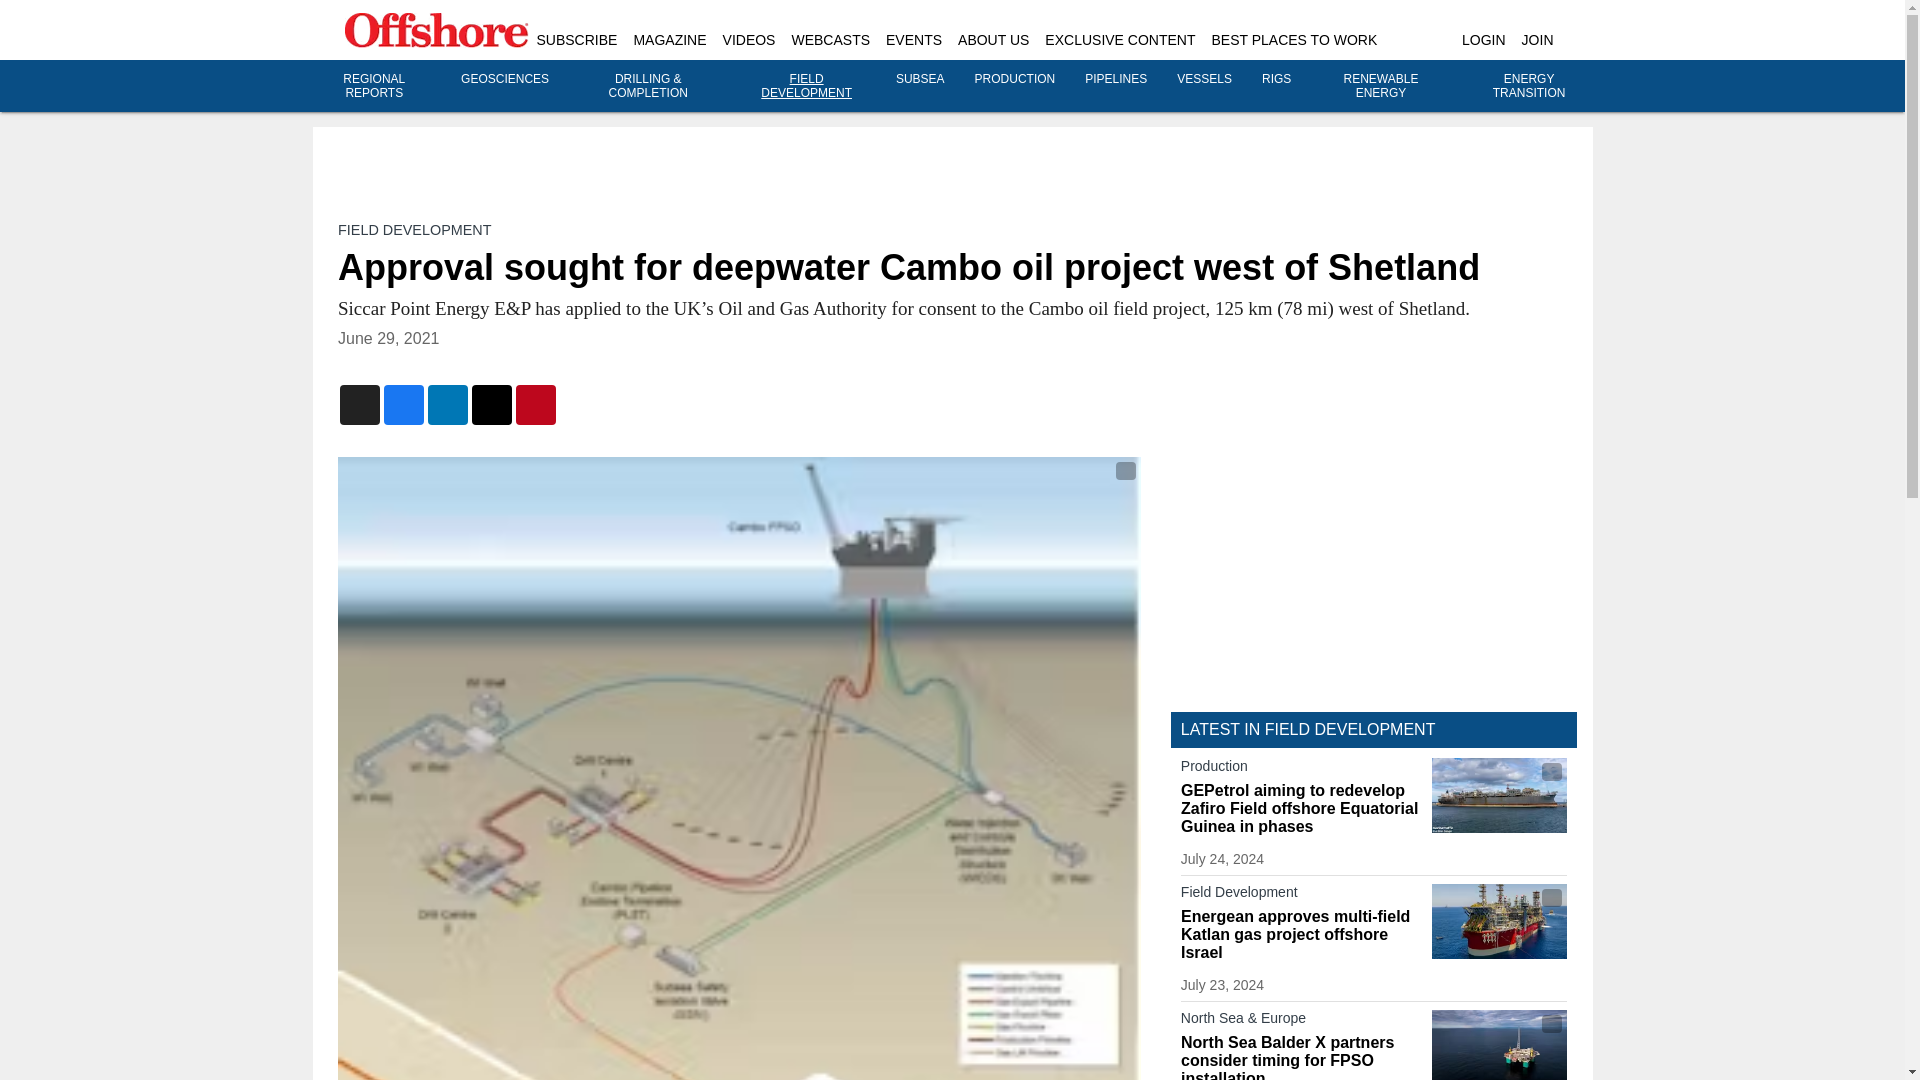  I want to click on GEOSCIENCES, so click(504, 79).